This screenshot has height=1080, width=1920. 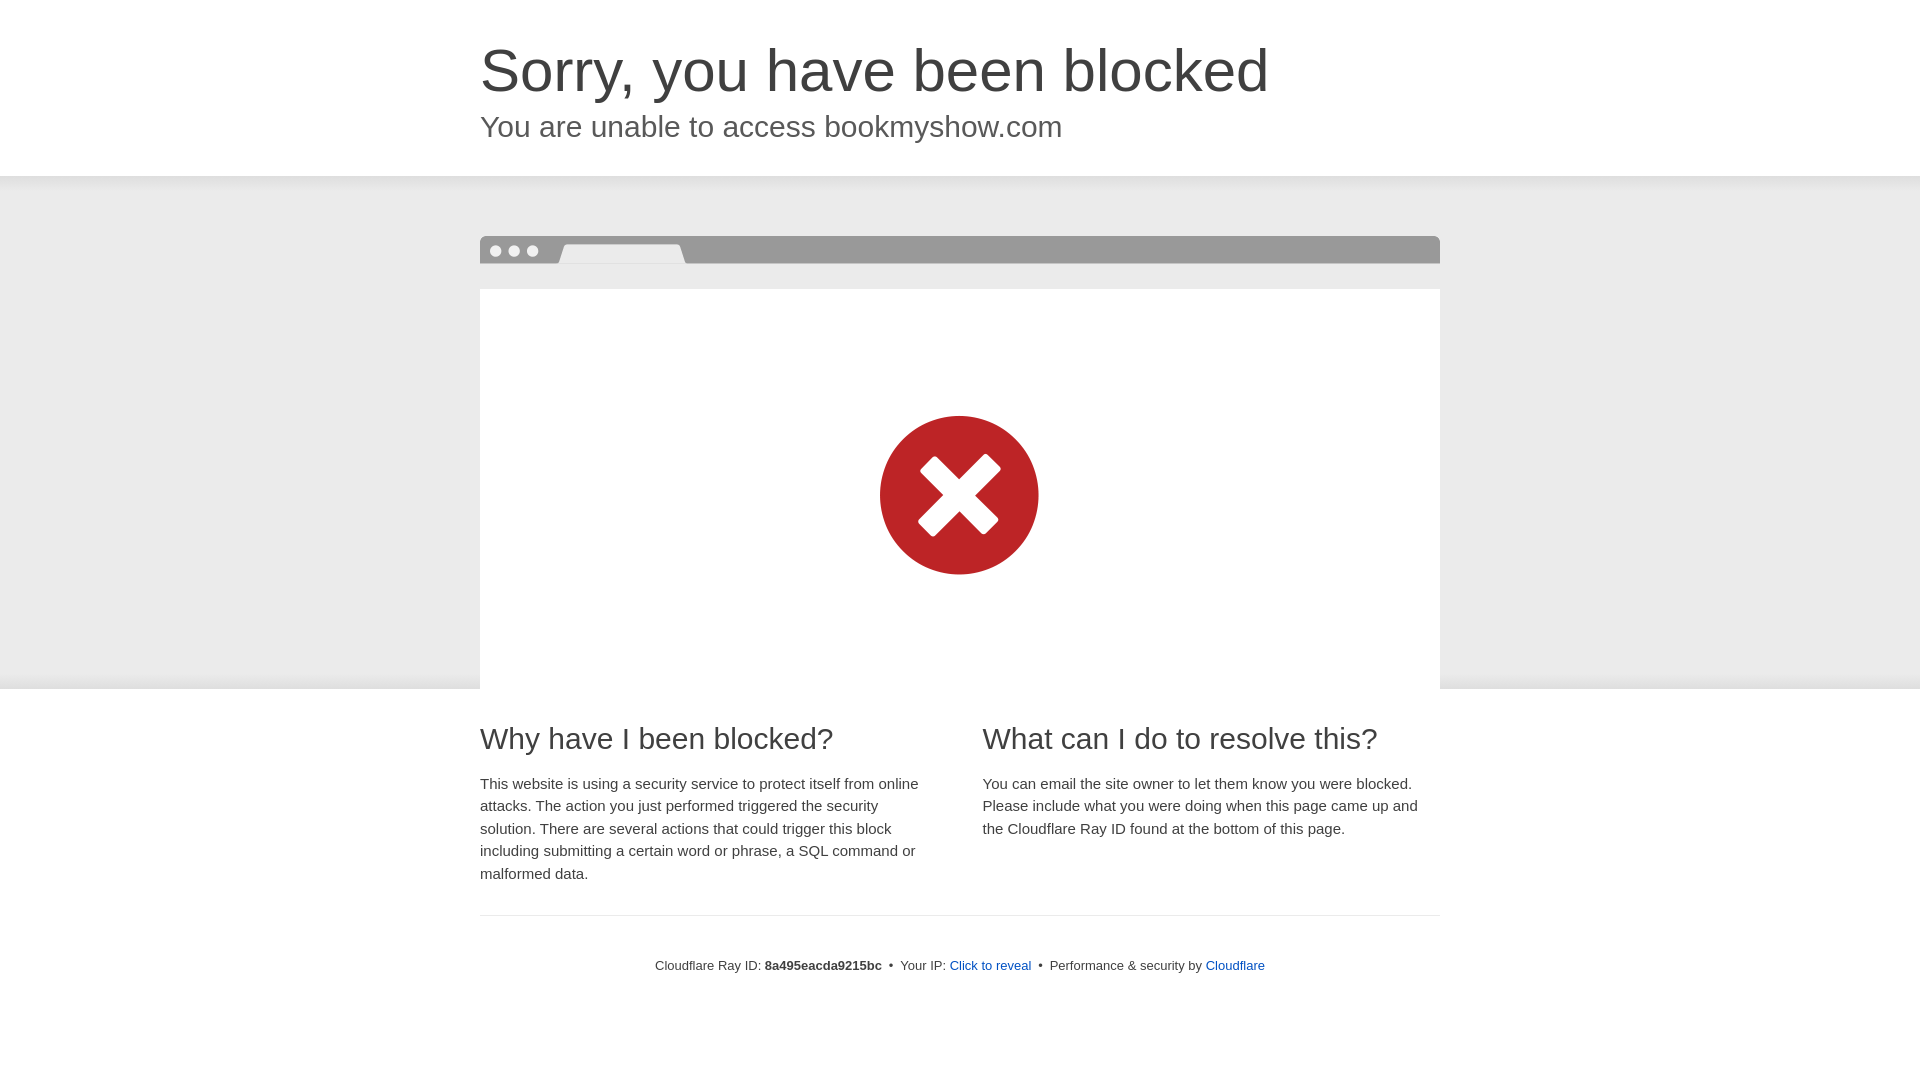 I want to click on Cloudflare, so click(x=1235, y=965).